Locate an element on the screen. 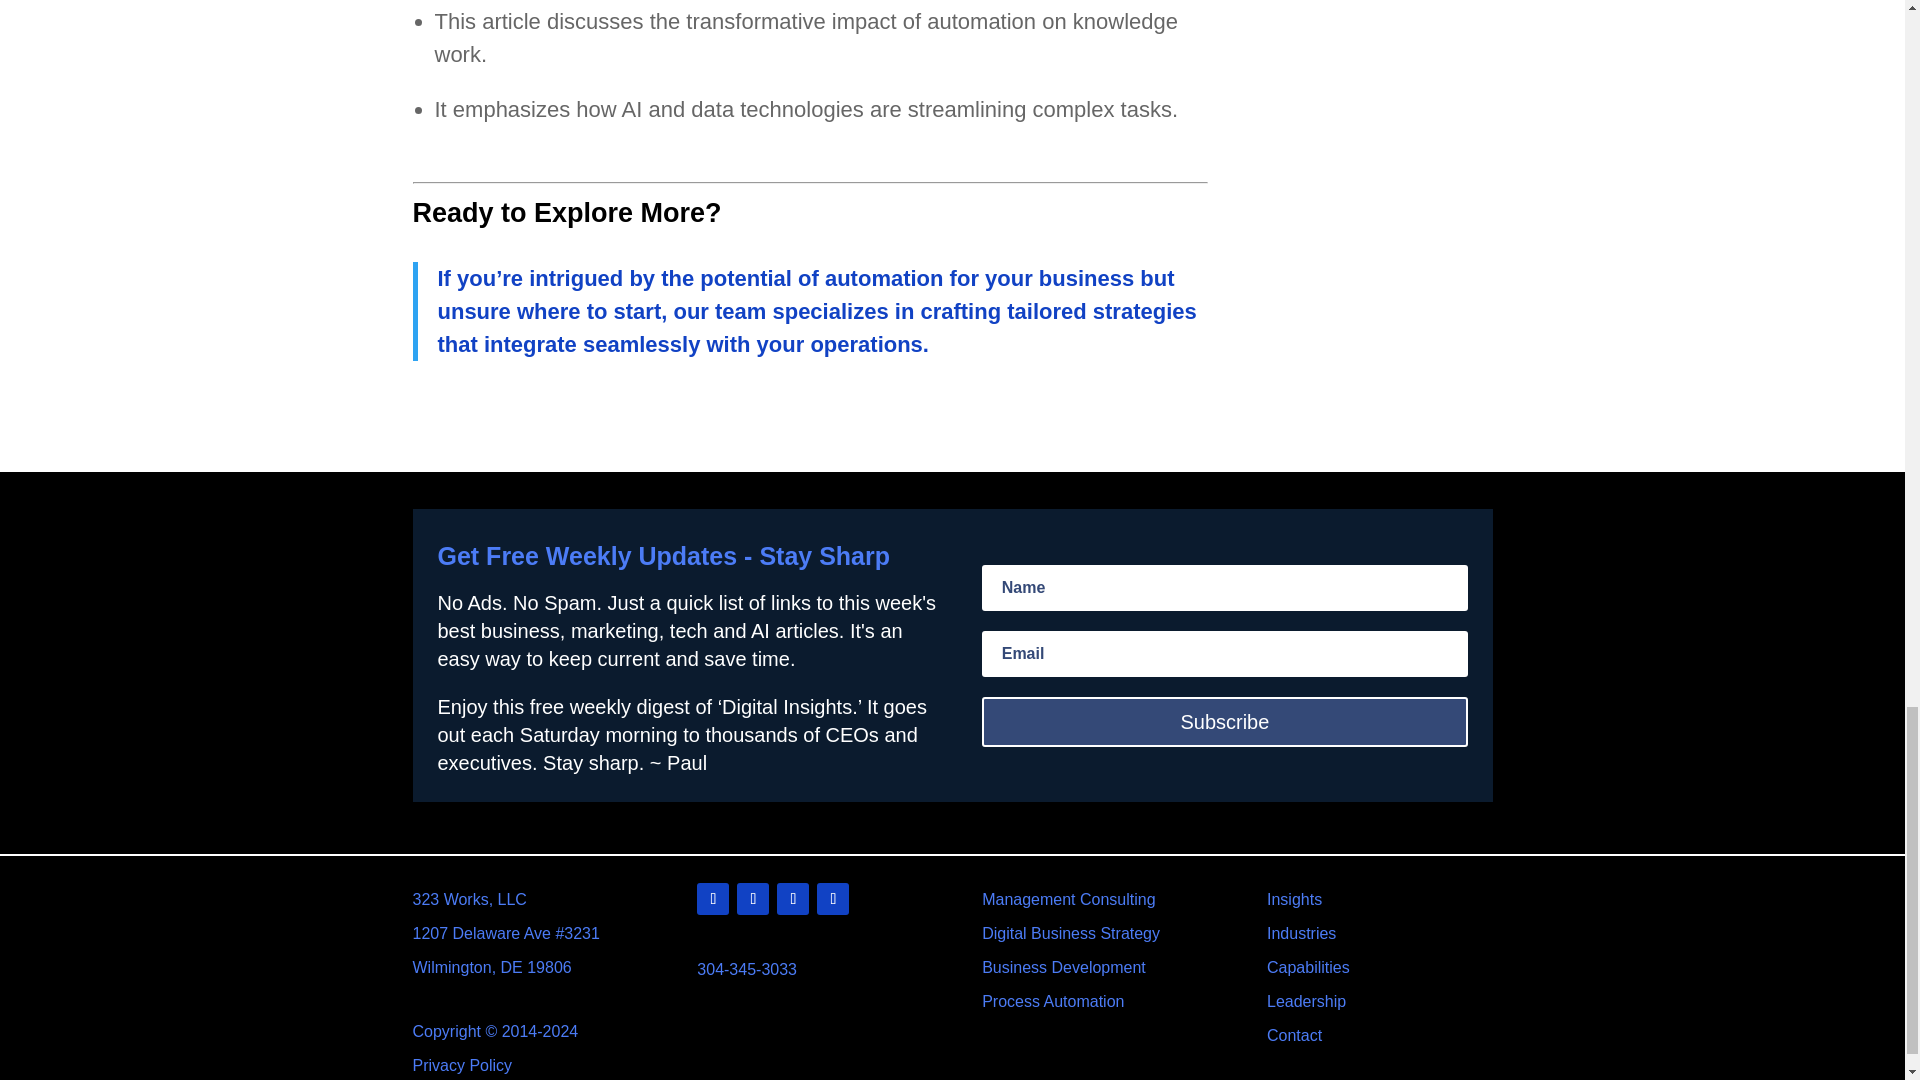  Capabilities is located at coordinates (1308, 968).